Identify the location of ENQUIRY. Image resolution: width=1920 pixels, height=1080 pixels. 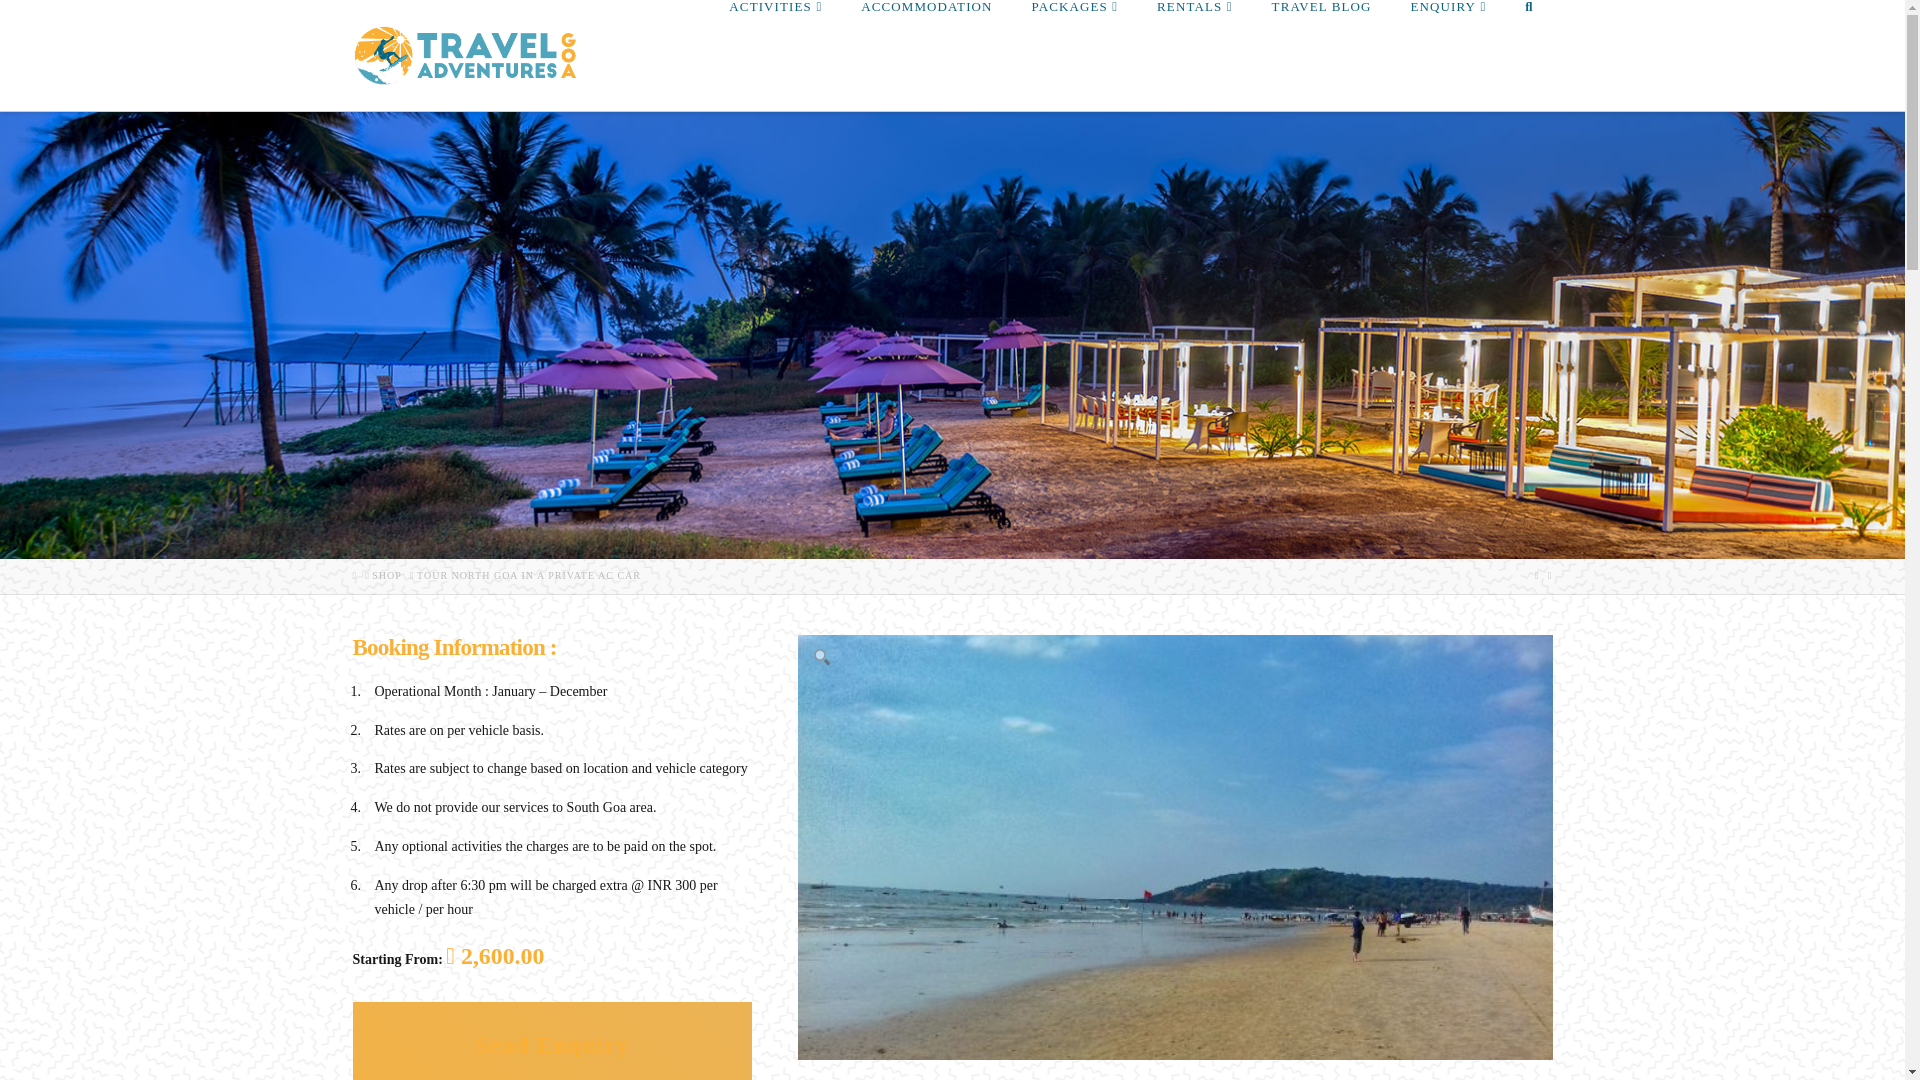
(1448, 44).